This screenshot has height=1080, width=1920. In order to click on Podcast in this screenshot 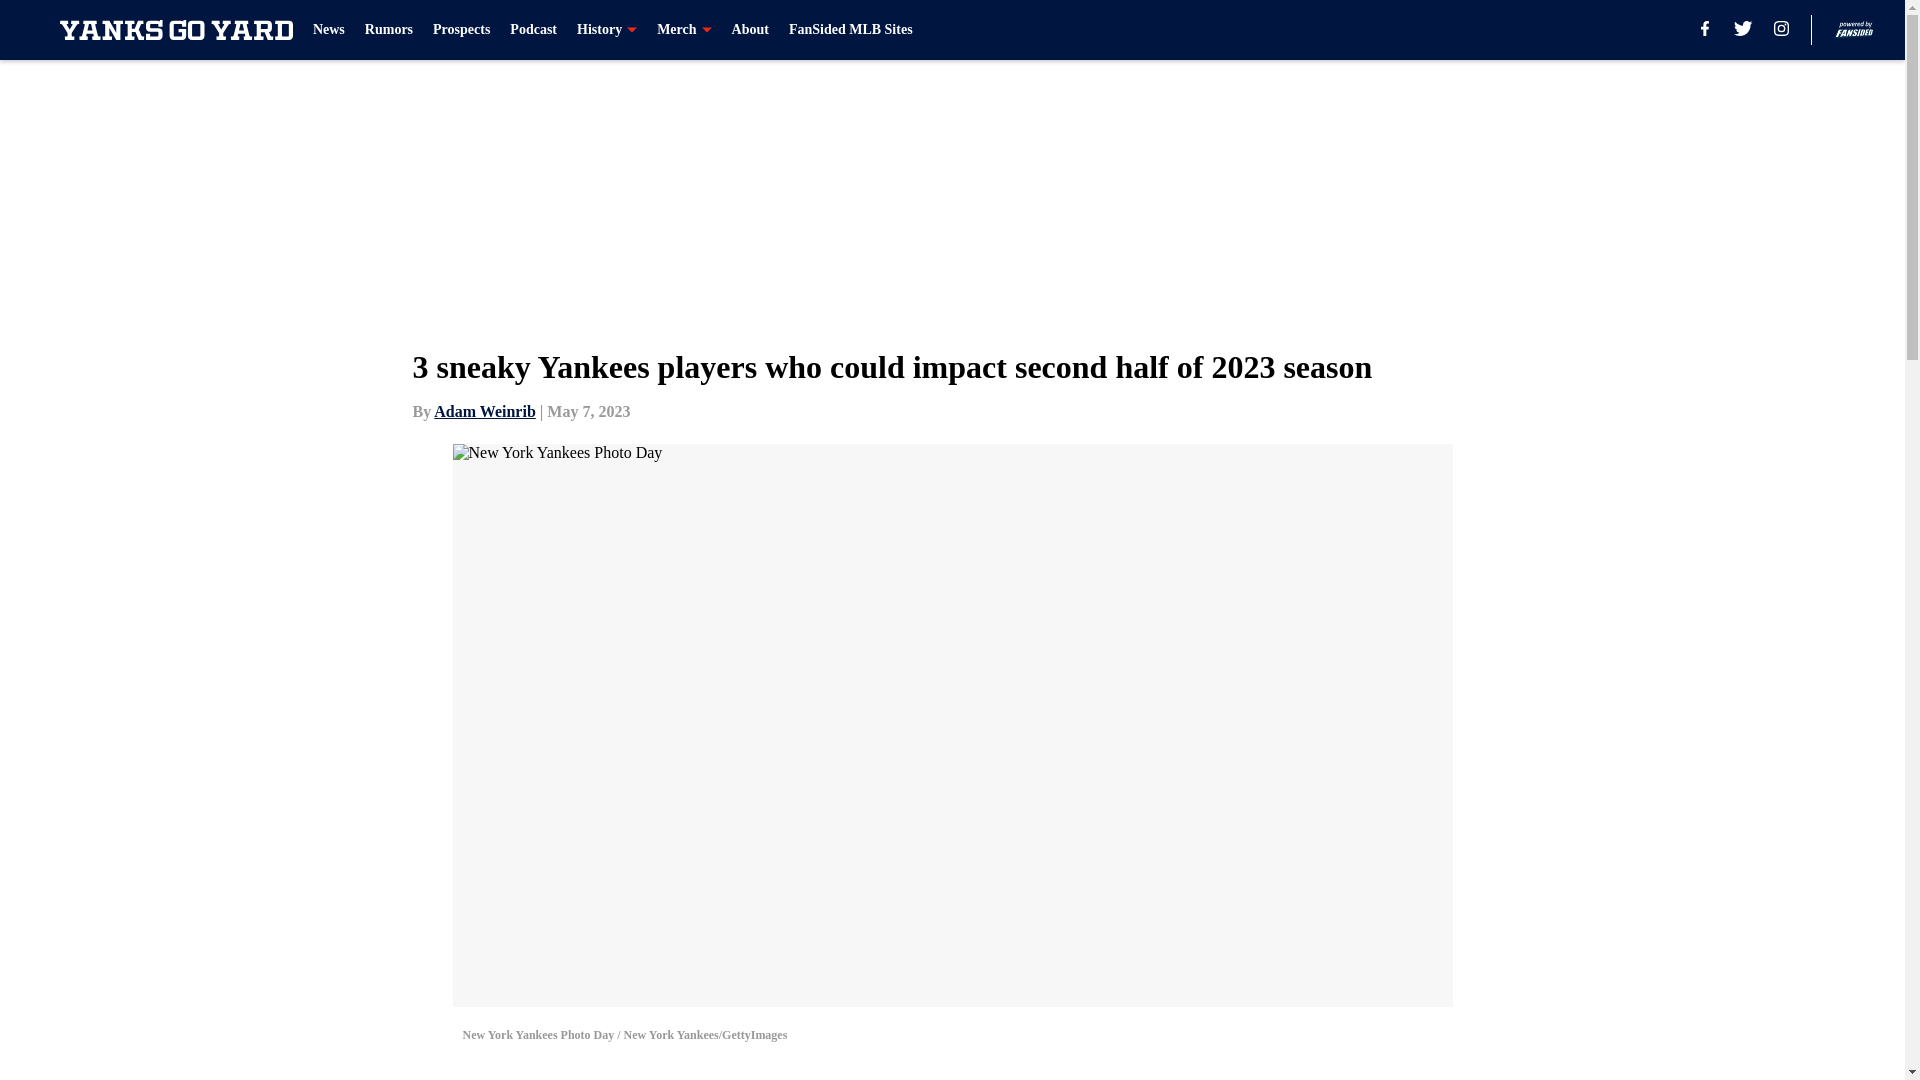, I will do `click(533, 30)`.